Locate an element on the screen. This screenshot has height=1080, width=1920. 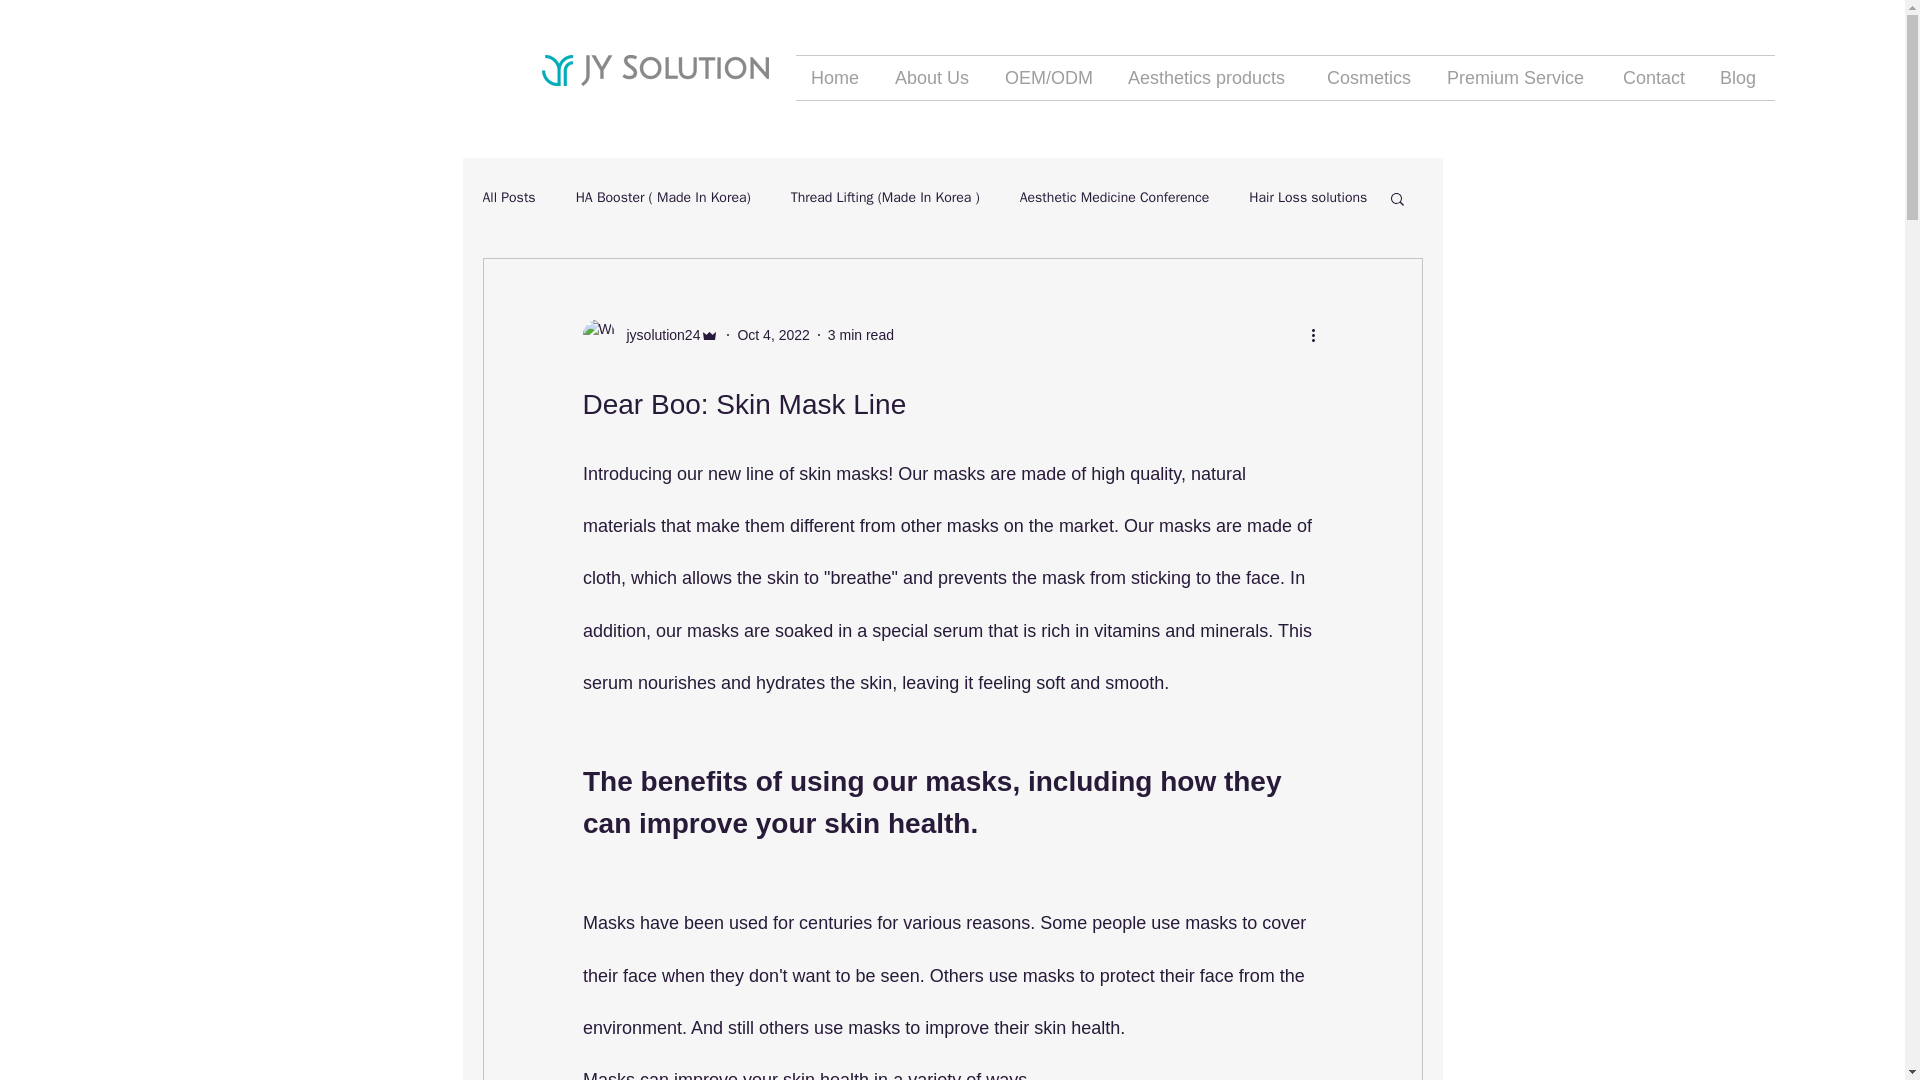
jysolution24 is located at coordinates (657, 334).